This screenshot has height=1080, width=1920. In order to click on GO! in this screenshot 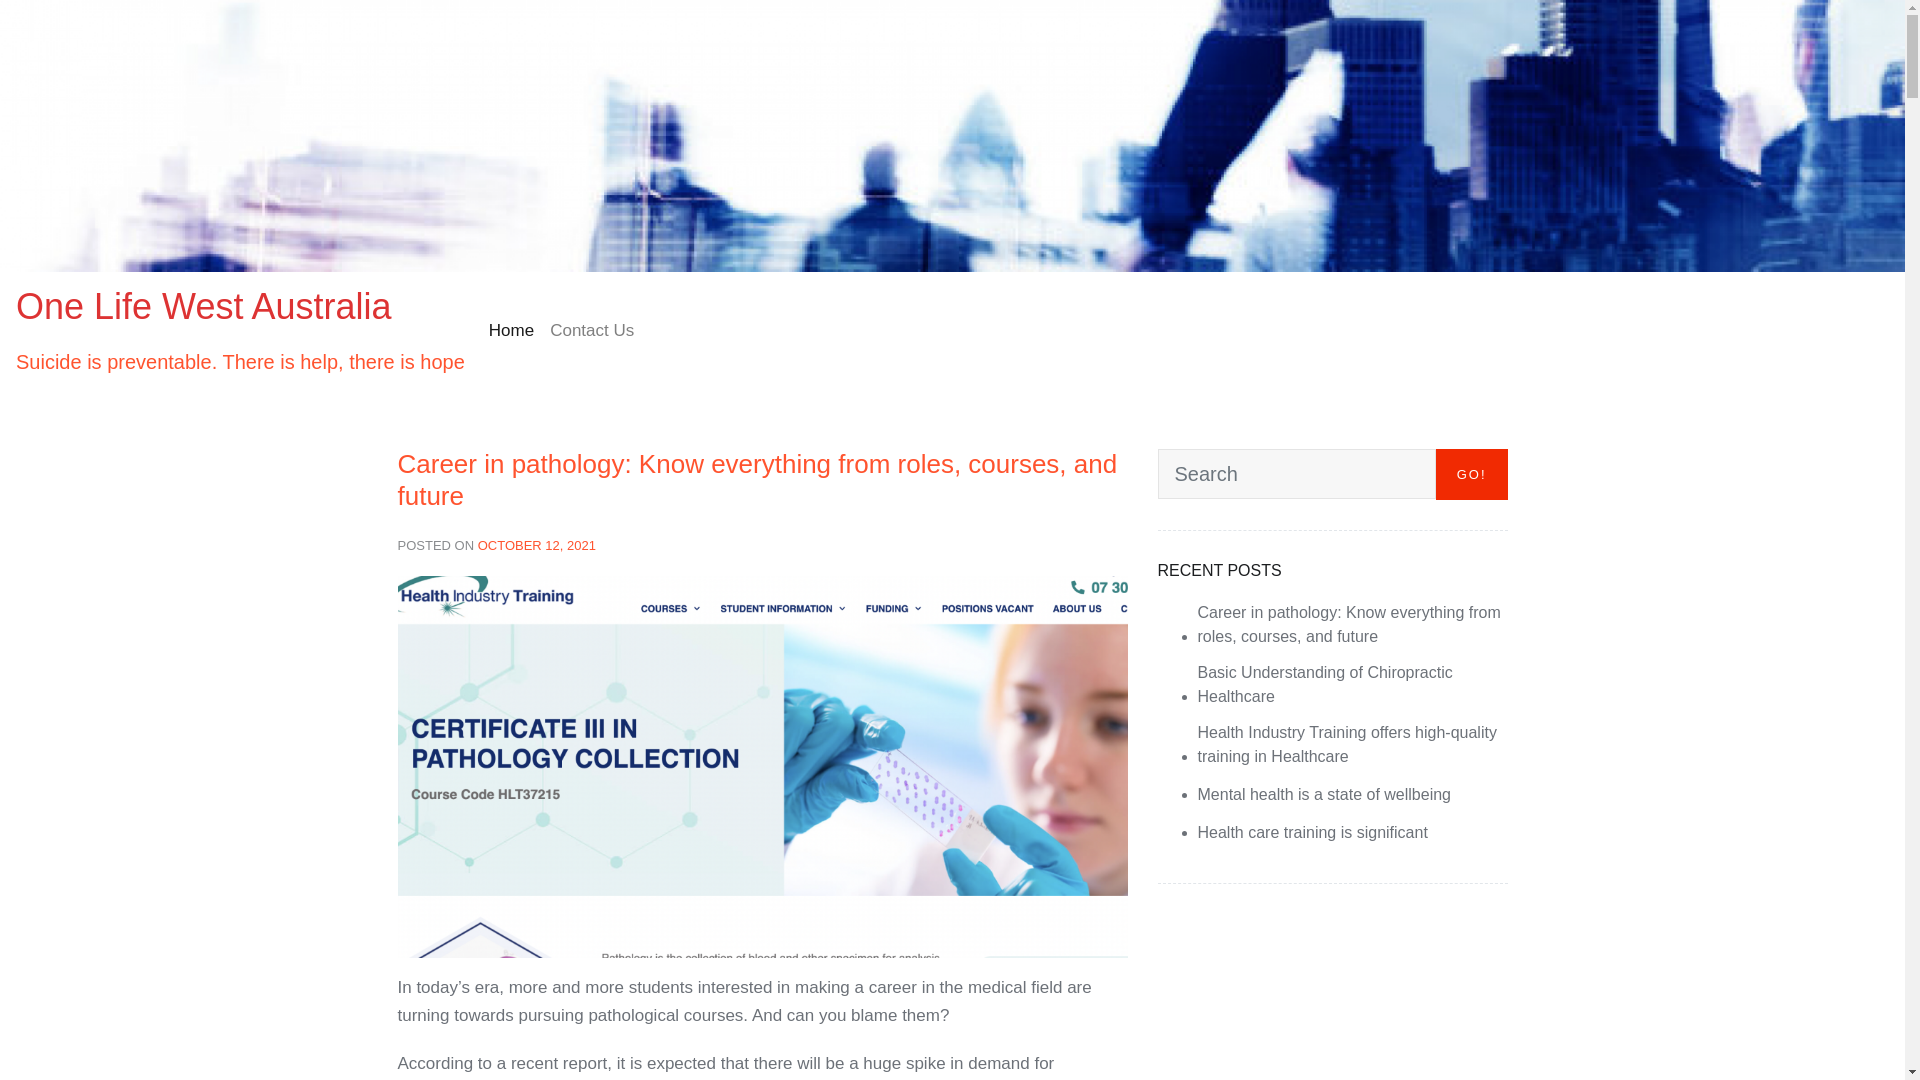, I will do `click(1472, 474)`.